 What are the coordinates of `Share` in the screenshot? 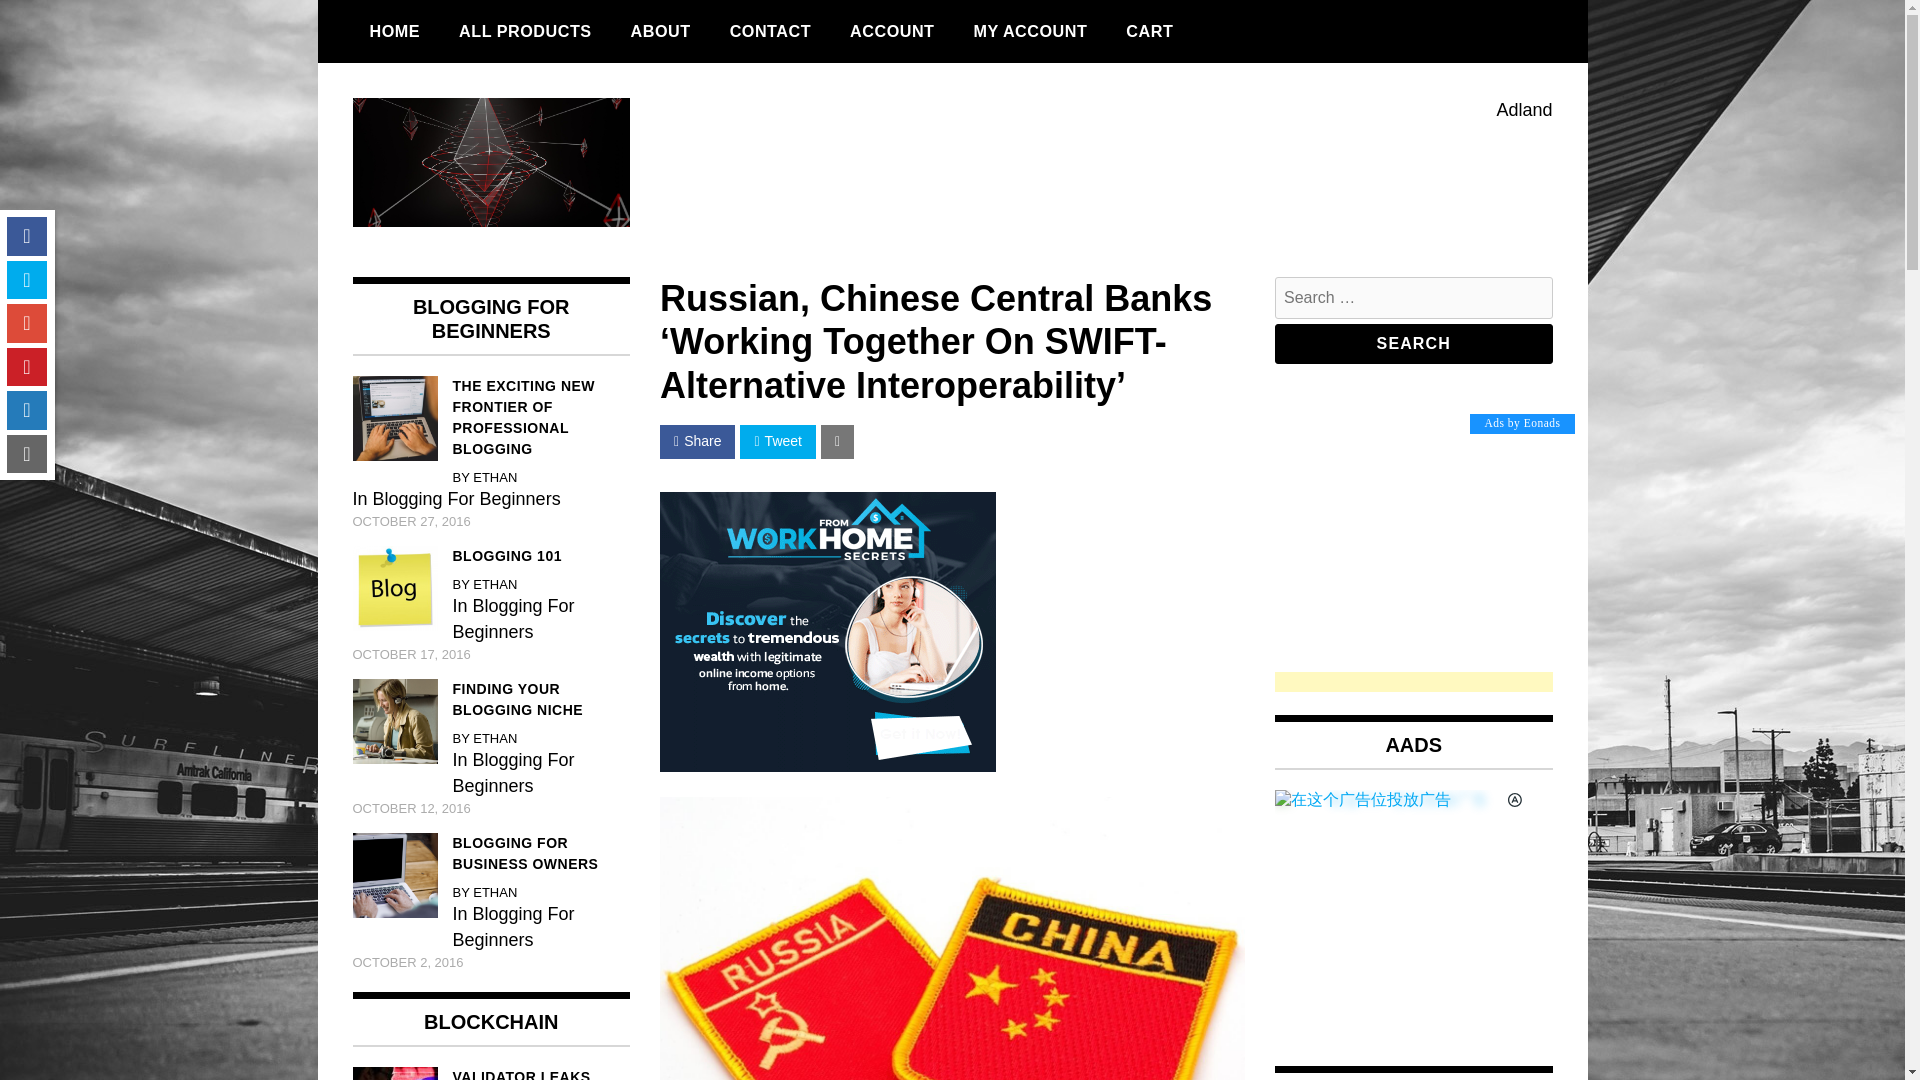 It's located at (698, 442).